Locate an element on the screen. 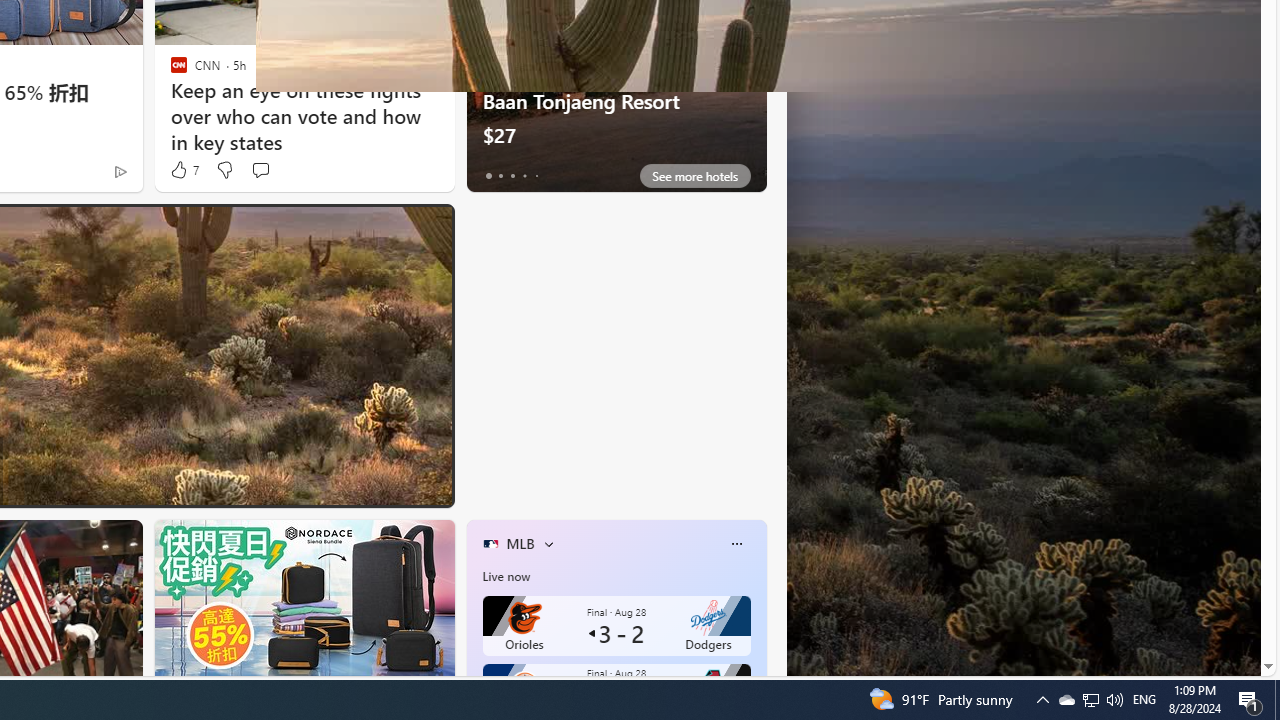 The image size is (1280, 720). Start the conversation is located at coordinates (260, 170).